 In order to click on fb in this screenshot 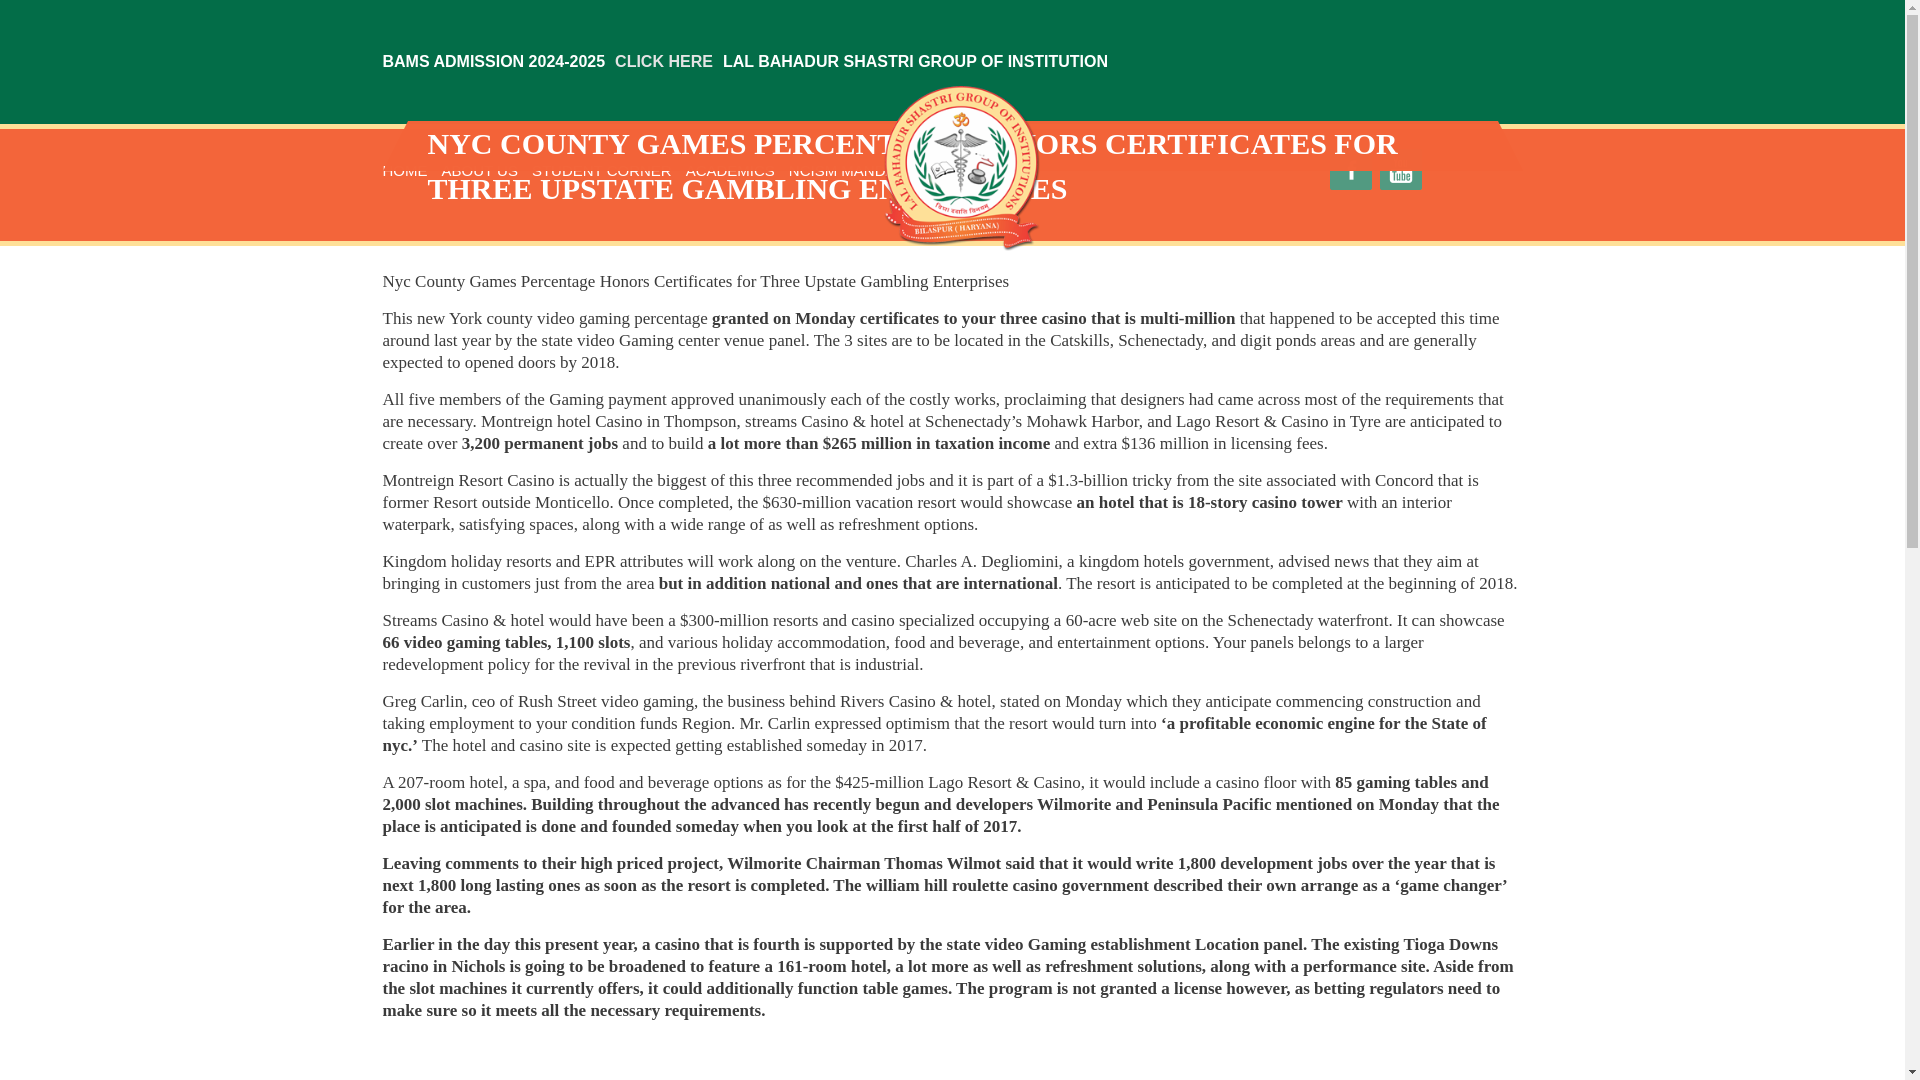, I will do `click(1351, 170)`.